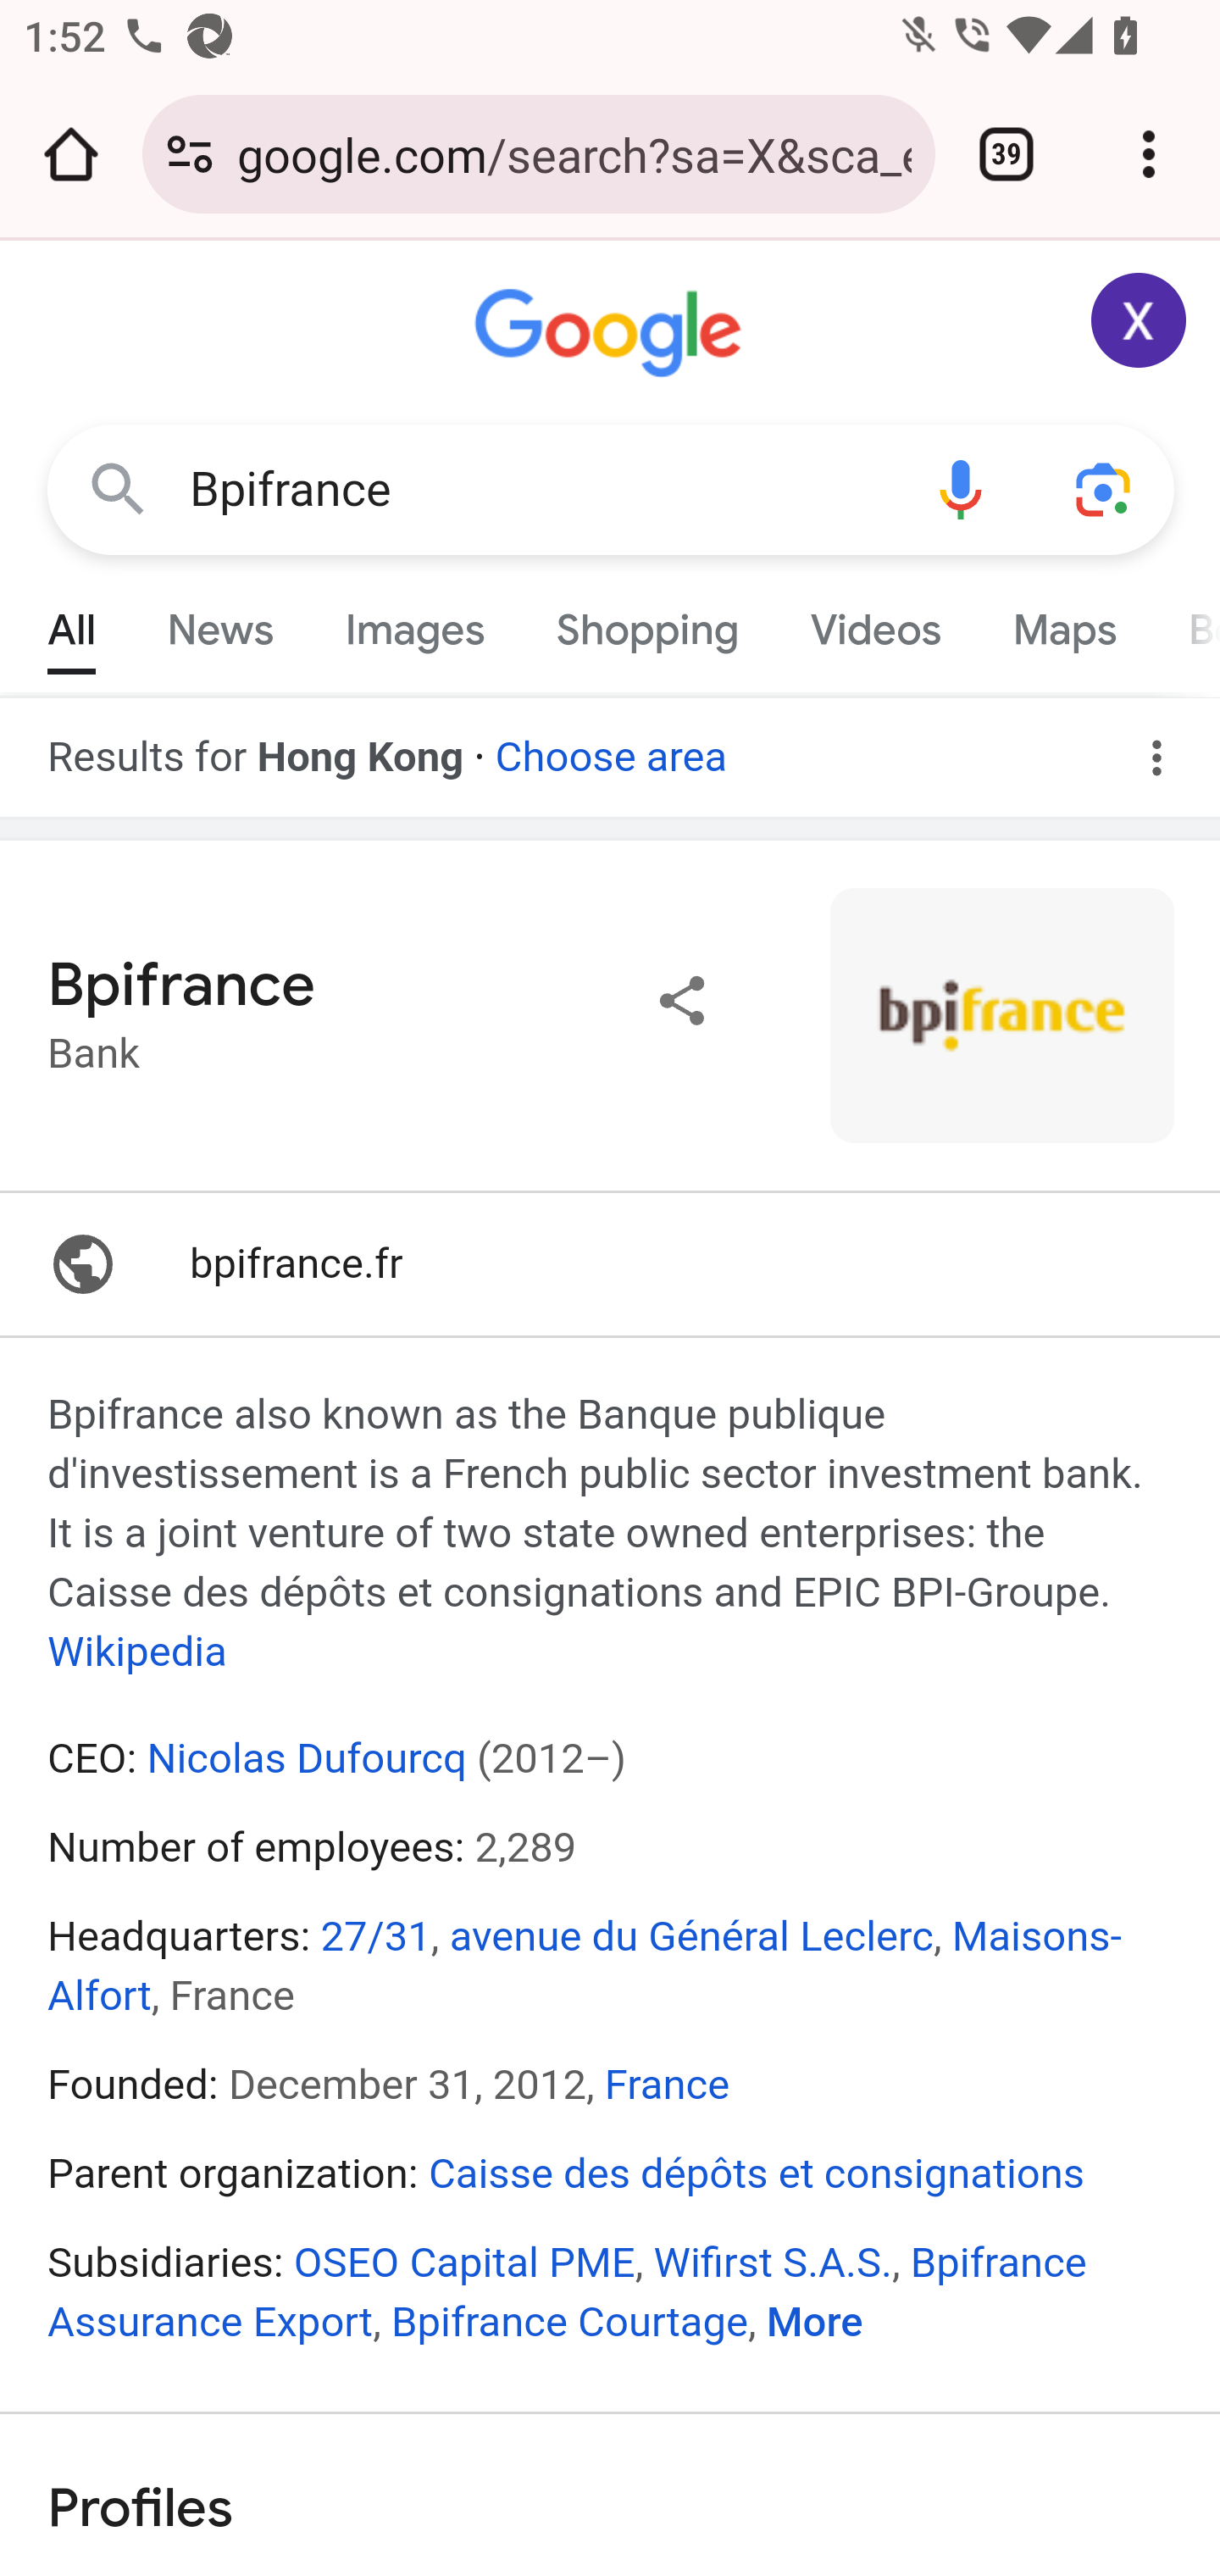  Describe the element at coordinates (612, 334) in the screenshot. I see `Google` at that location.